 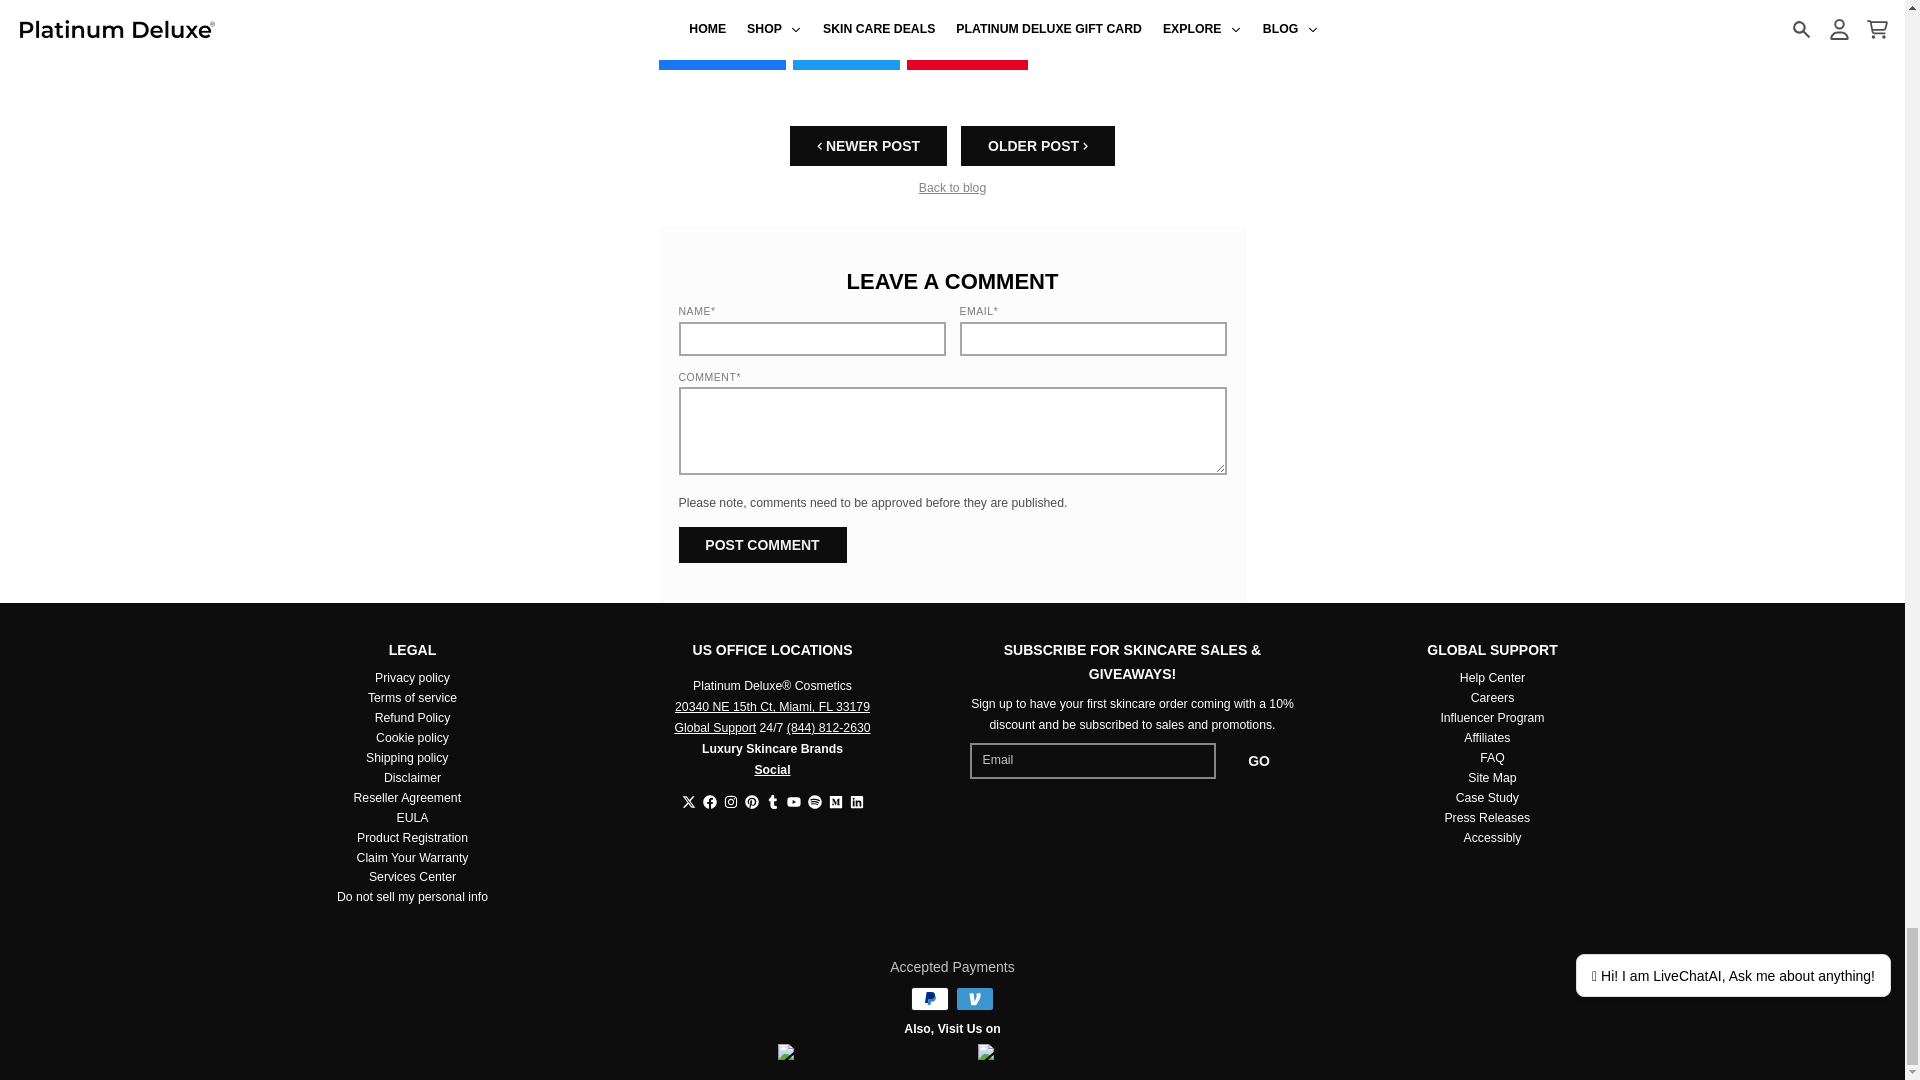 What do you see at coordinates (772, 801) in the screenshot?
I see `Tumblr - Platinum Deluxe Cosmetics` at bounding box center [772, 801].